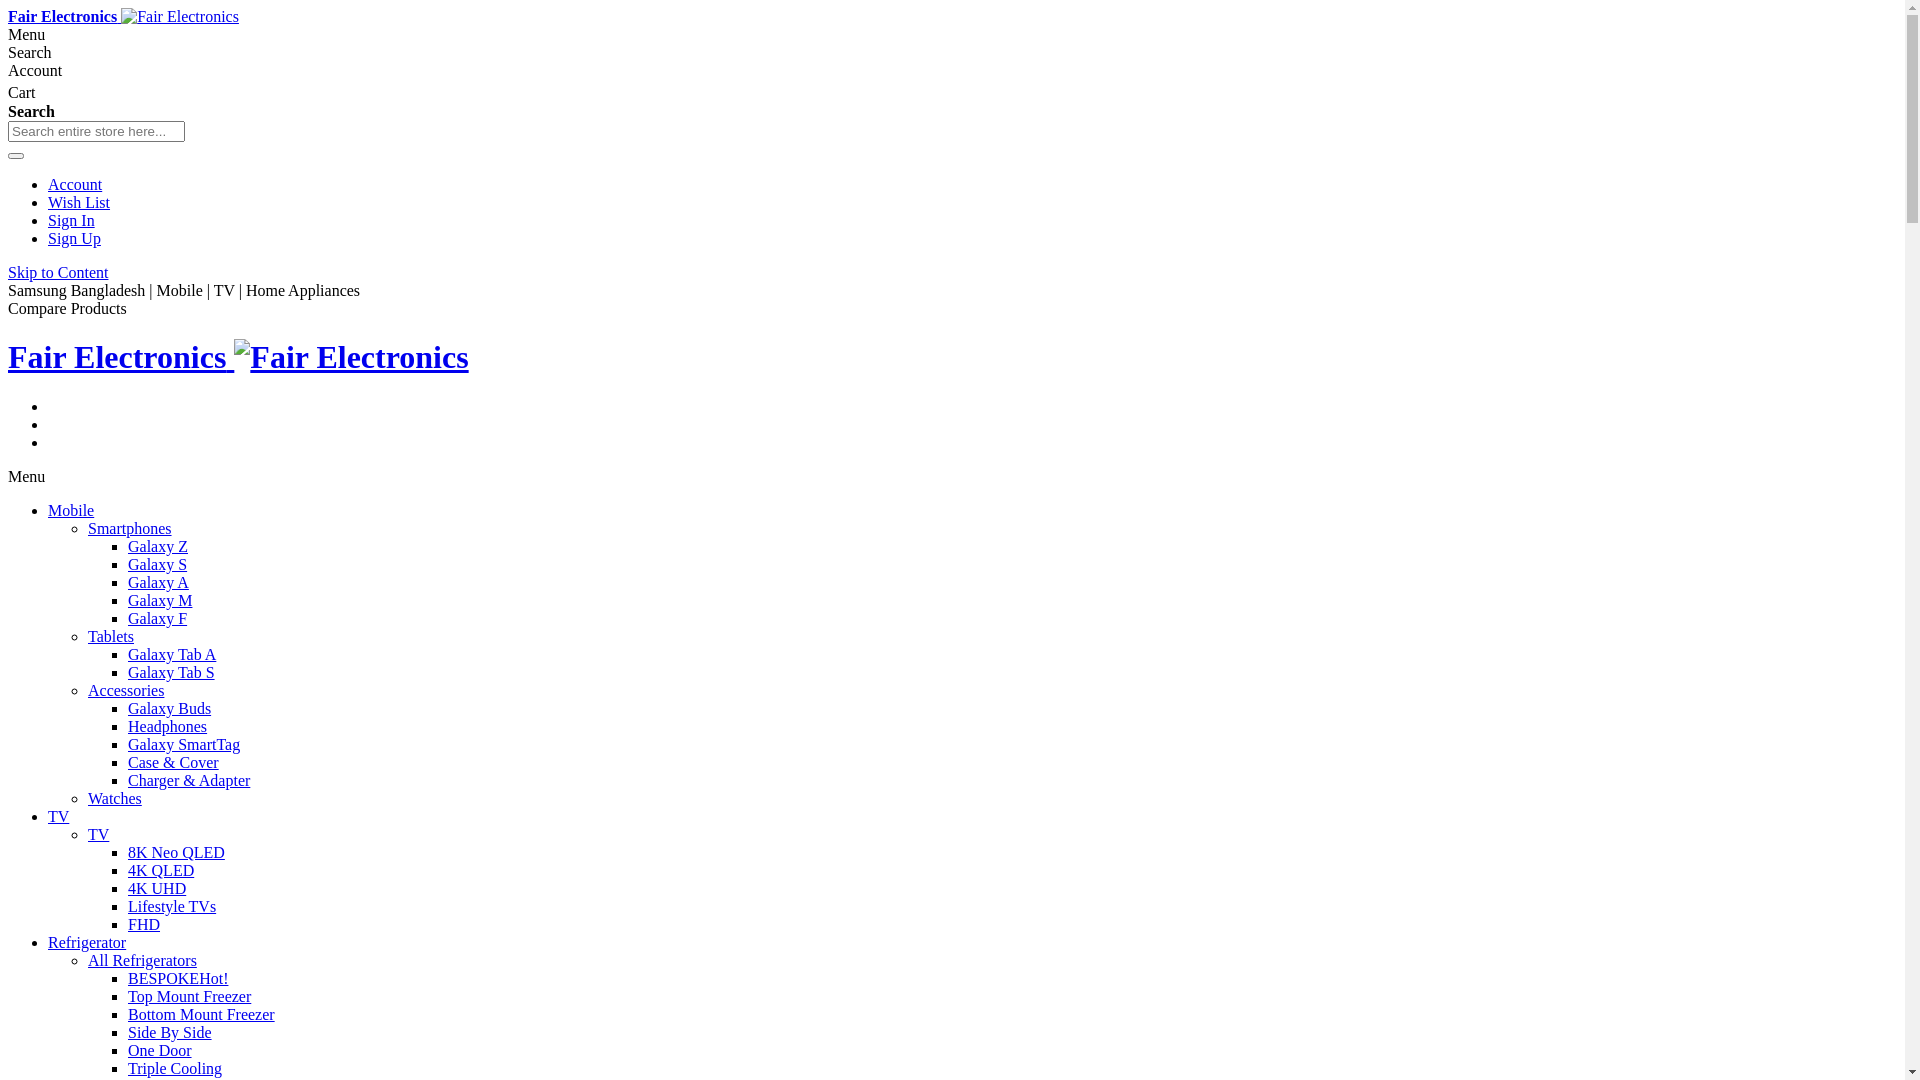 The height and width of the screenshot is (1080, 1920). What do you see at coordinates (238, 357) in the screenshot?
I see `Fair Electronics` at bounding box center [238, 357].